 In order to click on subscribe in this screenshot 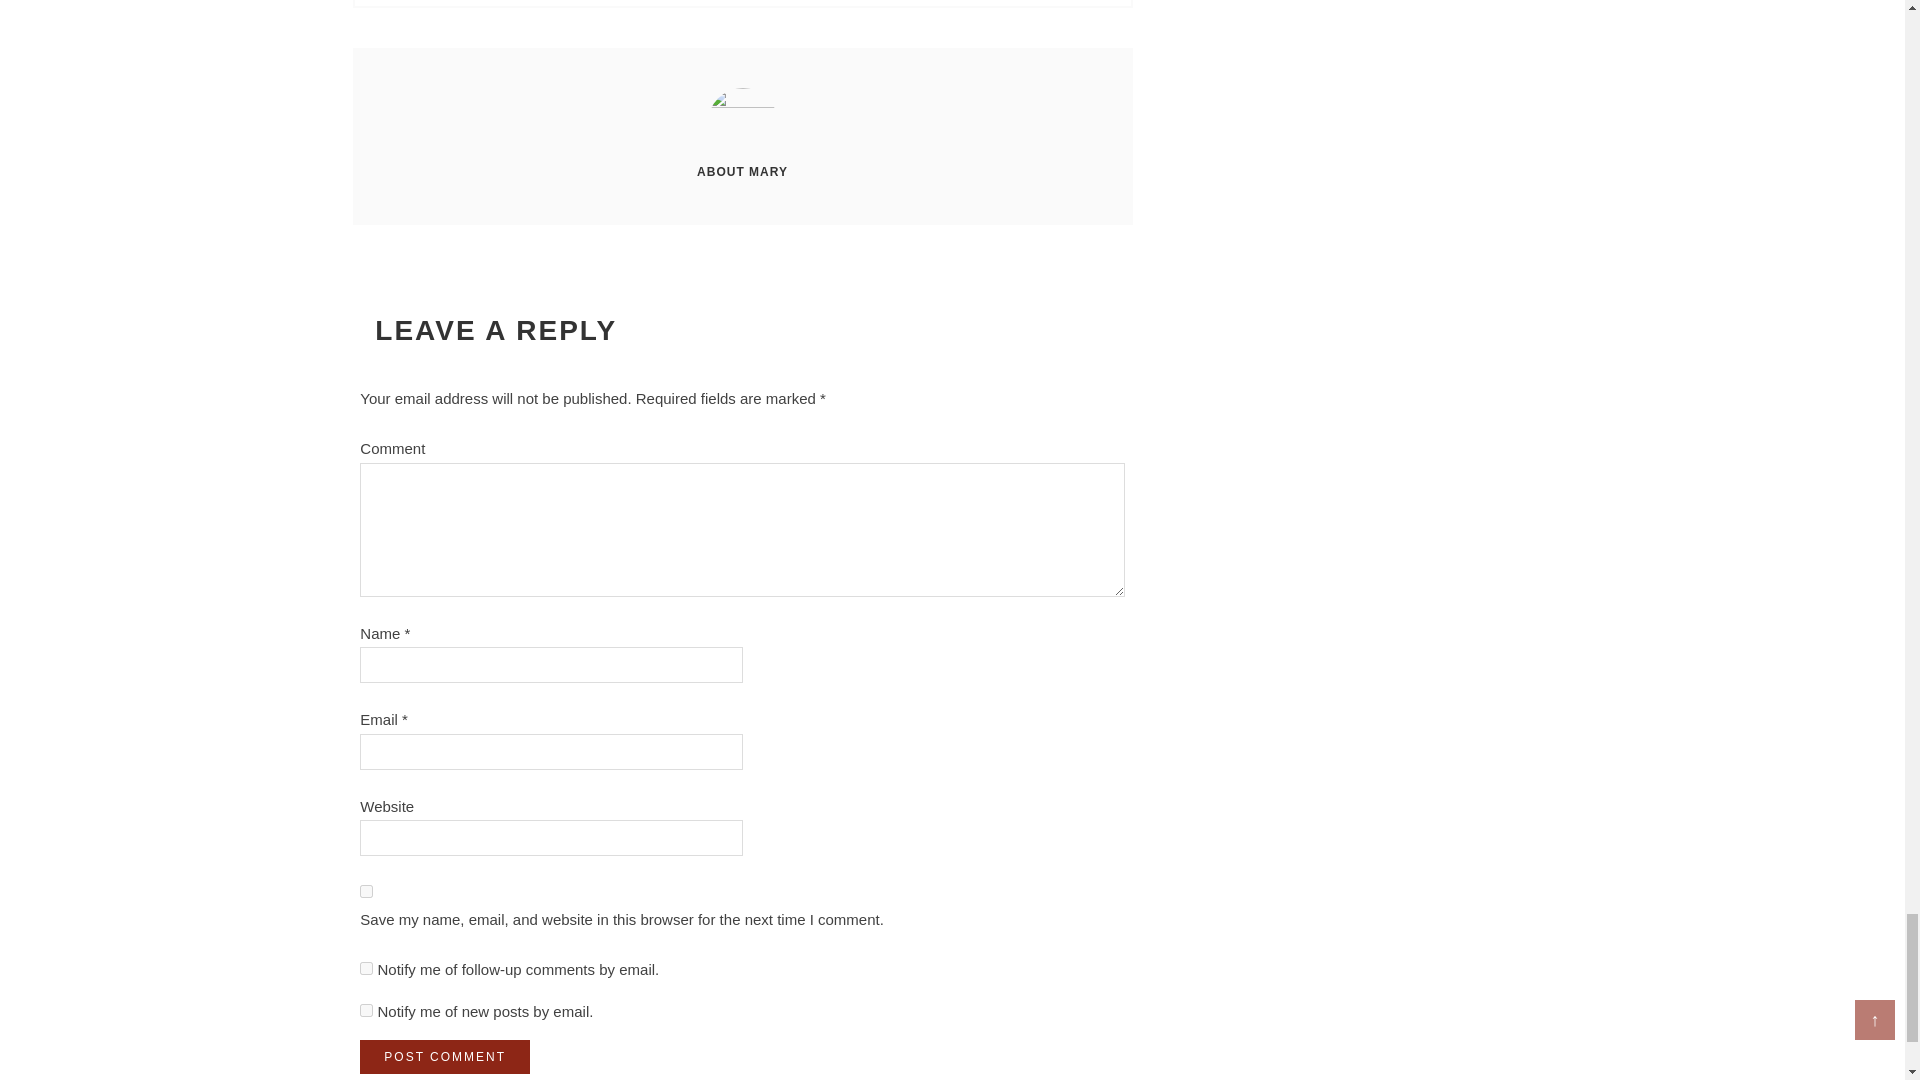, I will do `click(366, 968)`.